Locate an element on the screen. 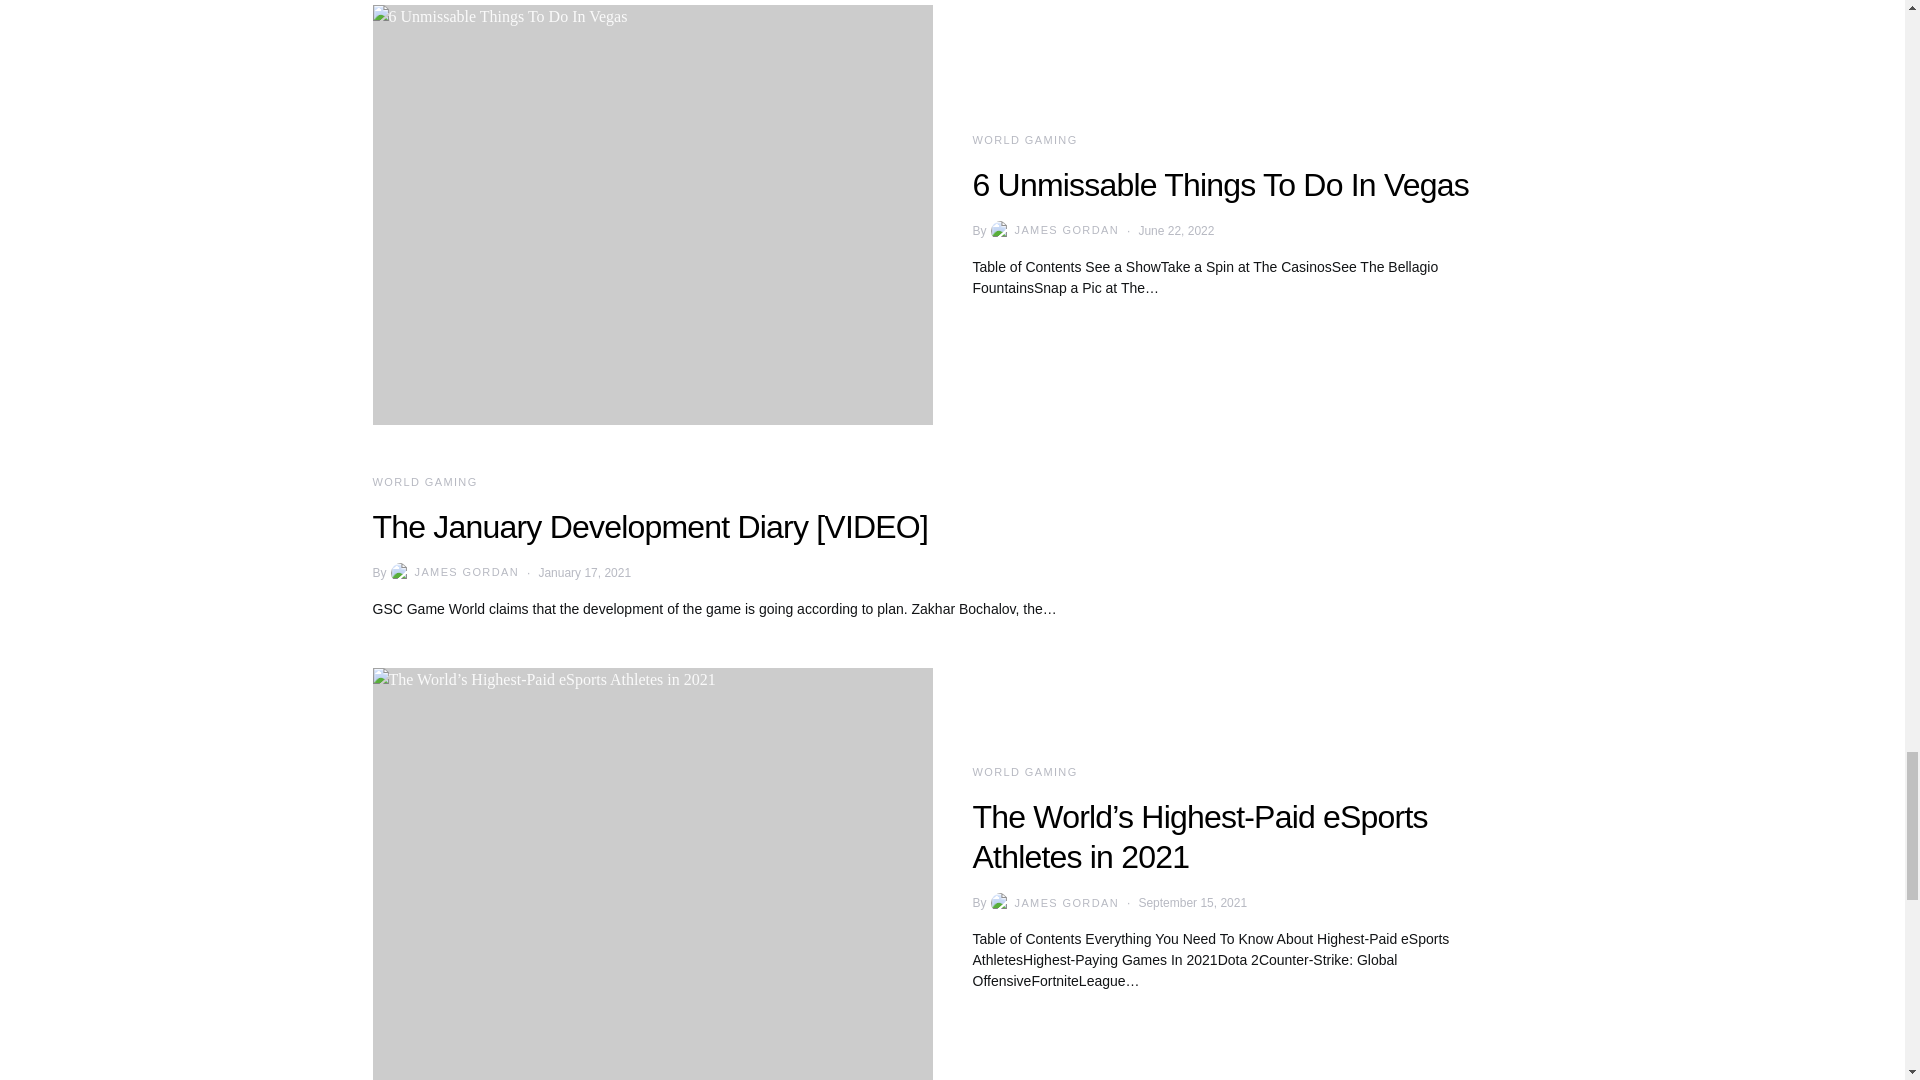 This screenshot has width=1920, height=1080. View all posts by James Gordan is located at coordinates (1052, 902).